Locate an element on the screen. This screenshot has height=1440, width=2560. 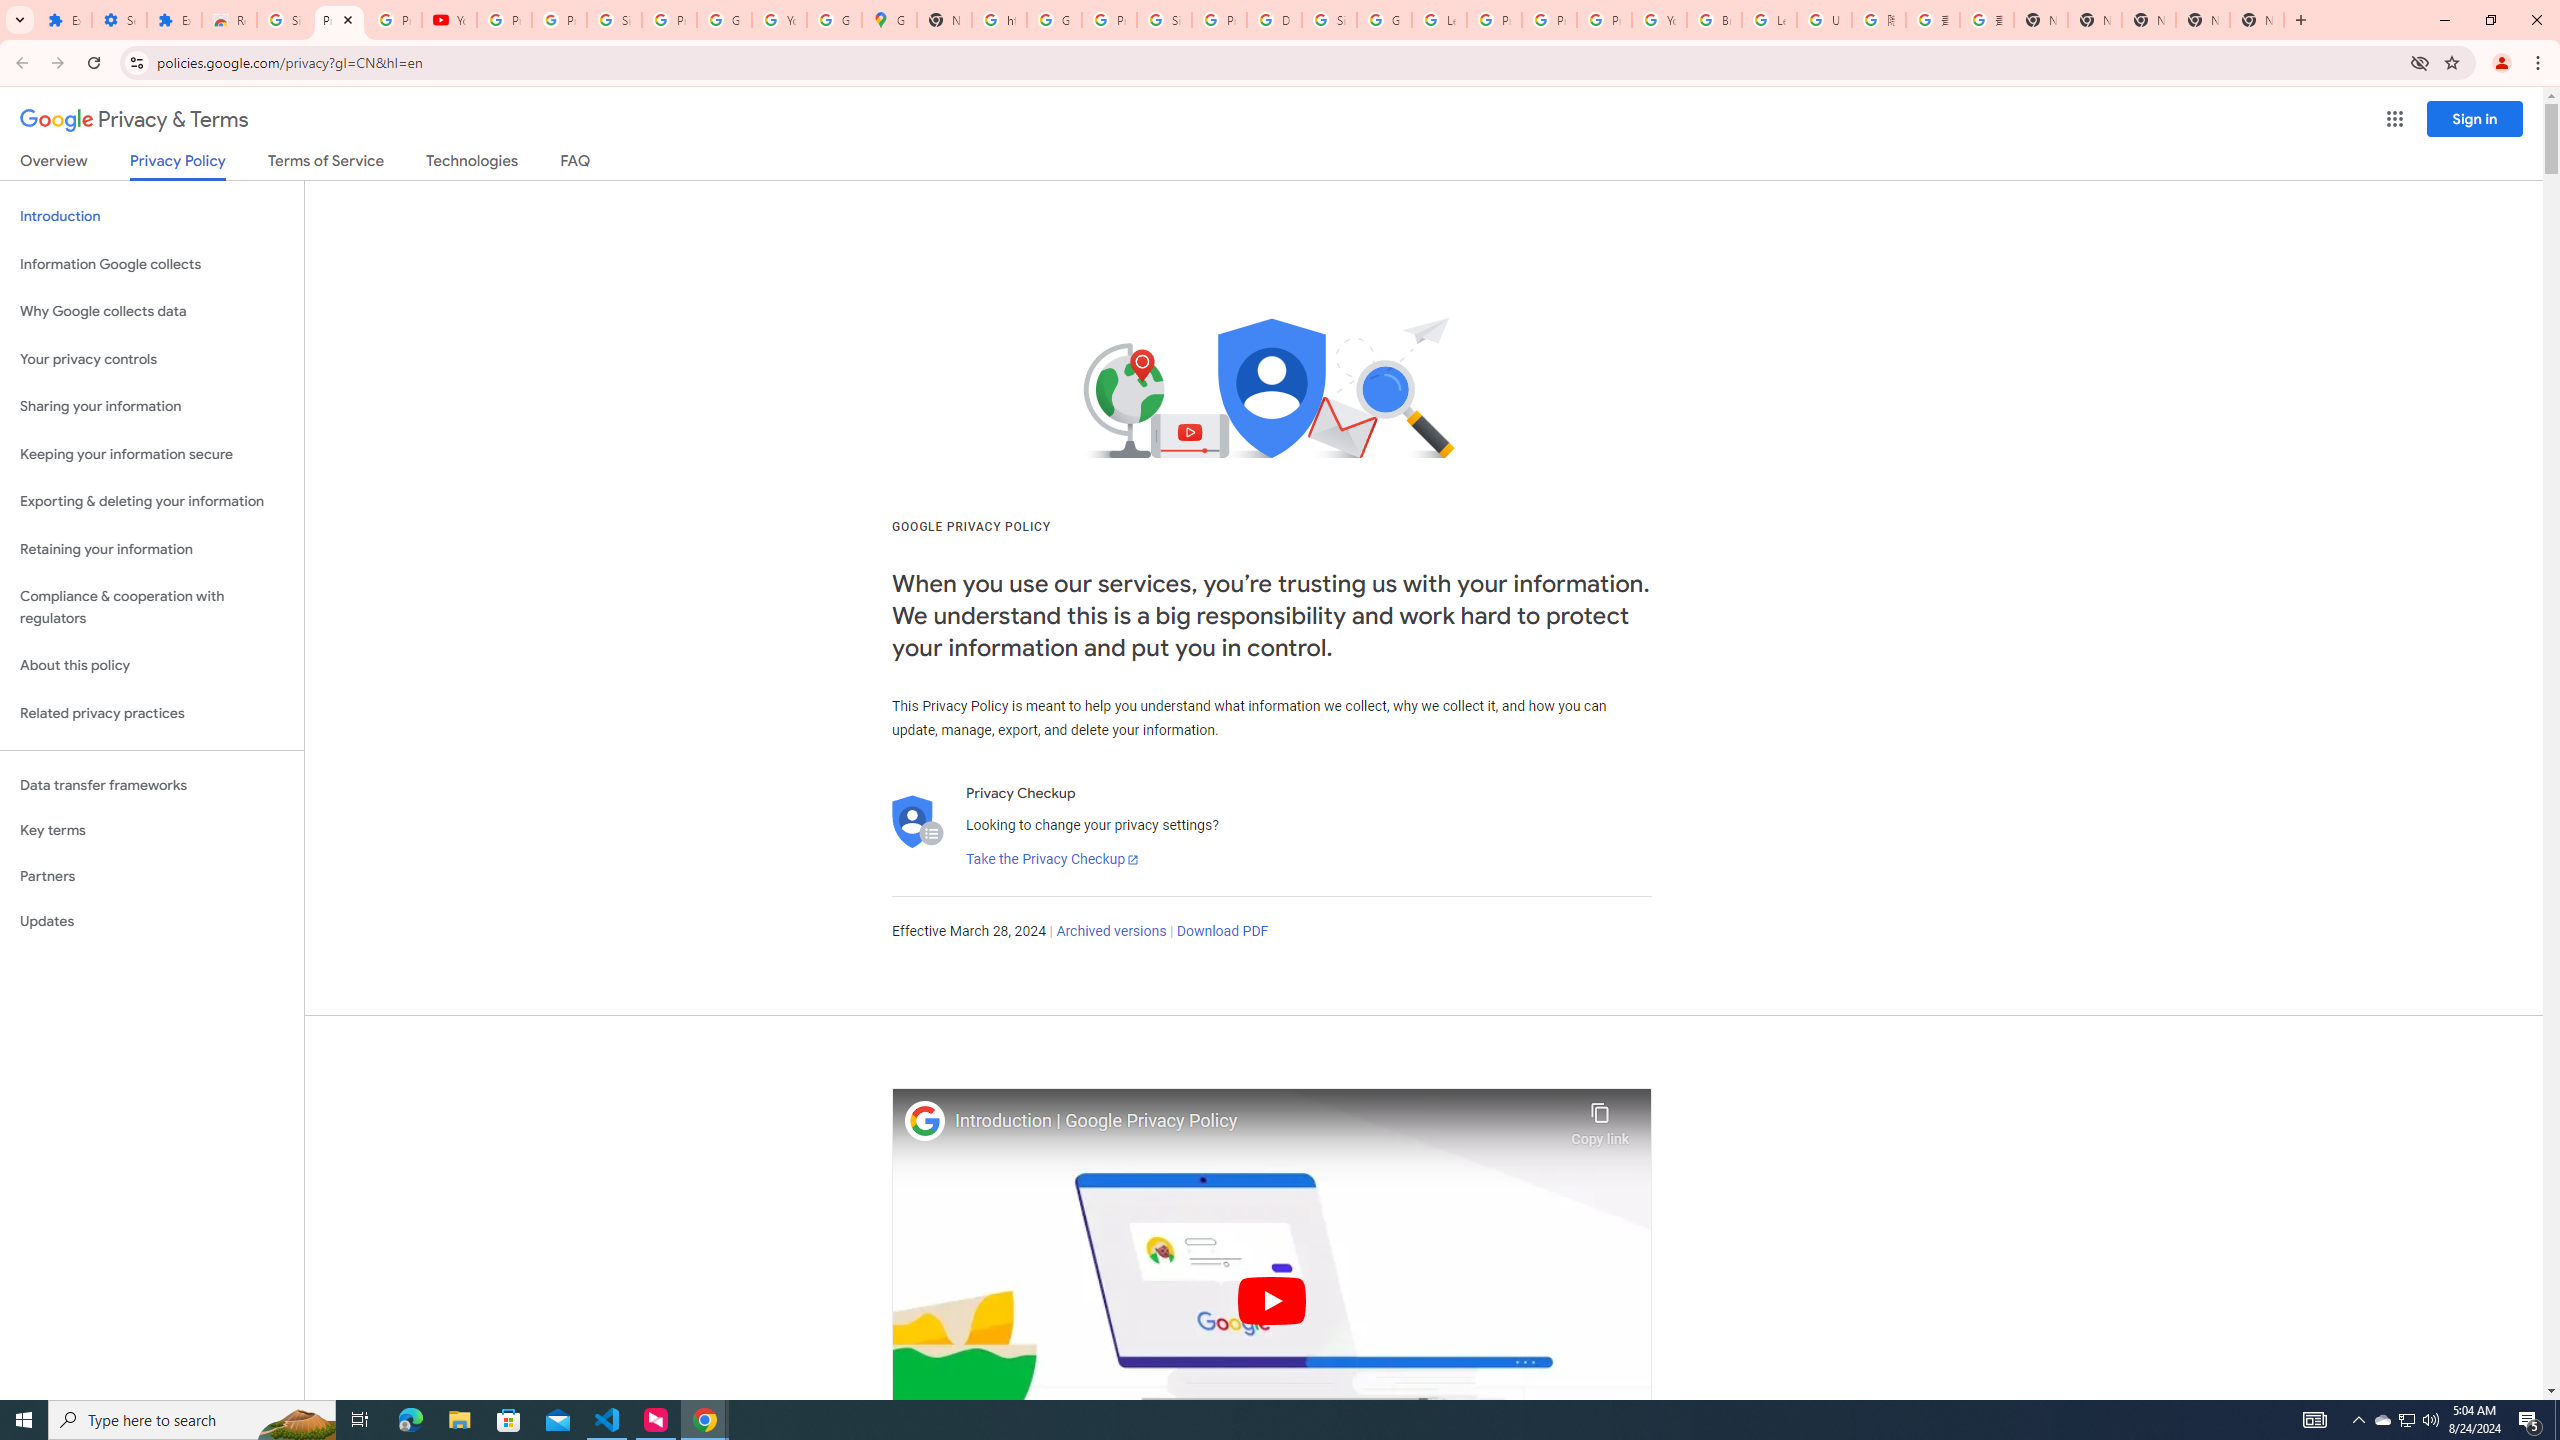
Sign in - Google Accounts is located at coordinates (1330, 20).